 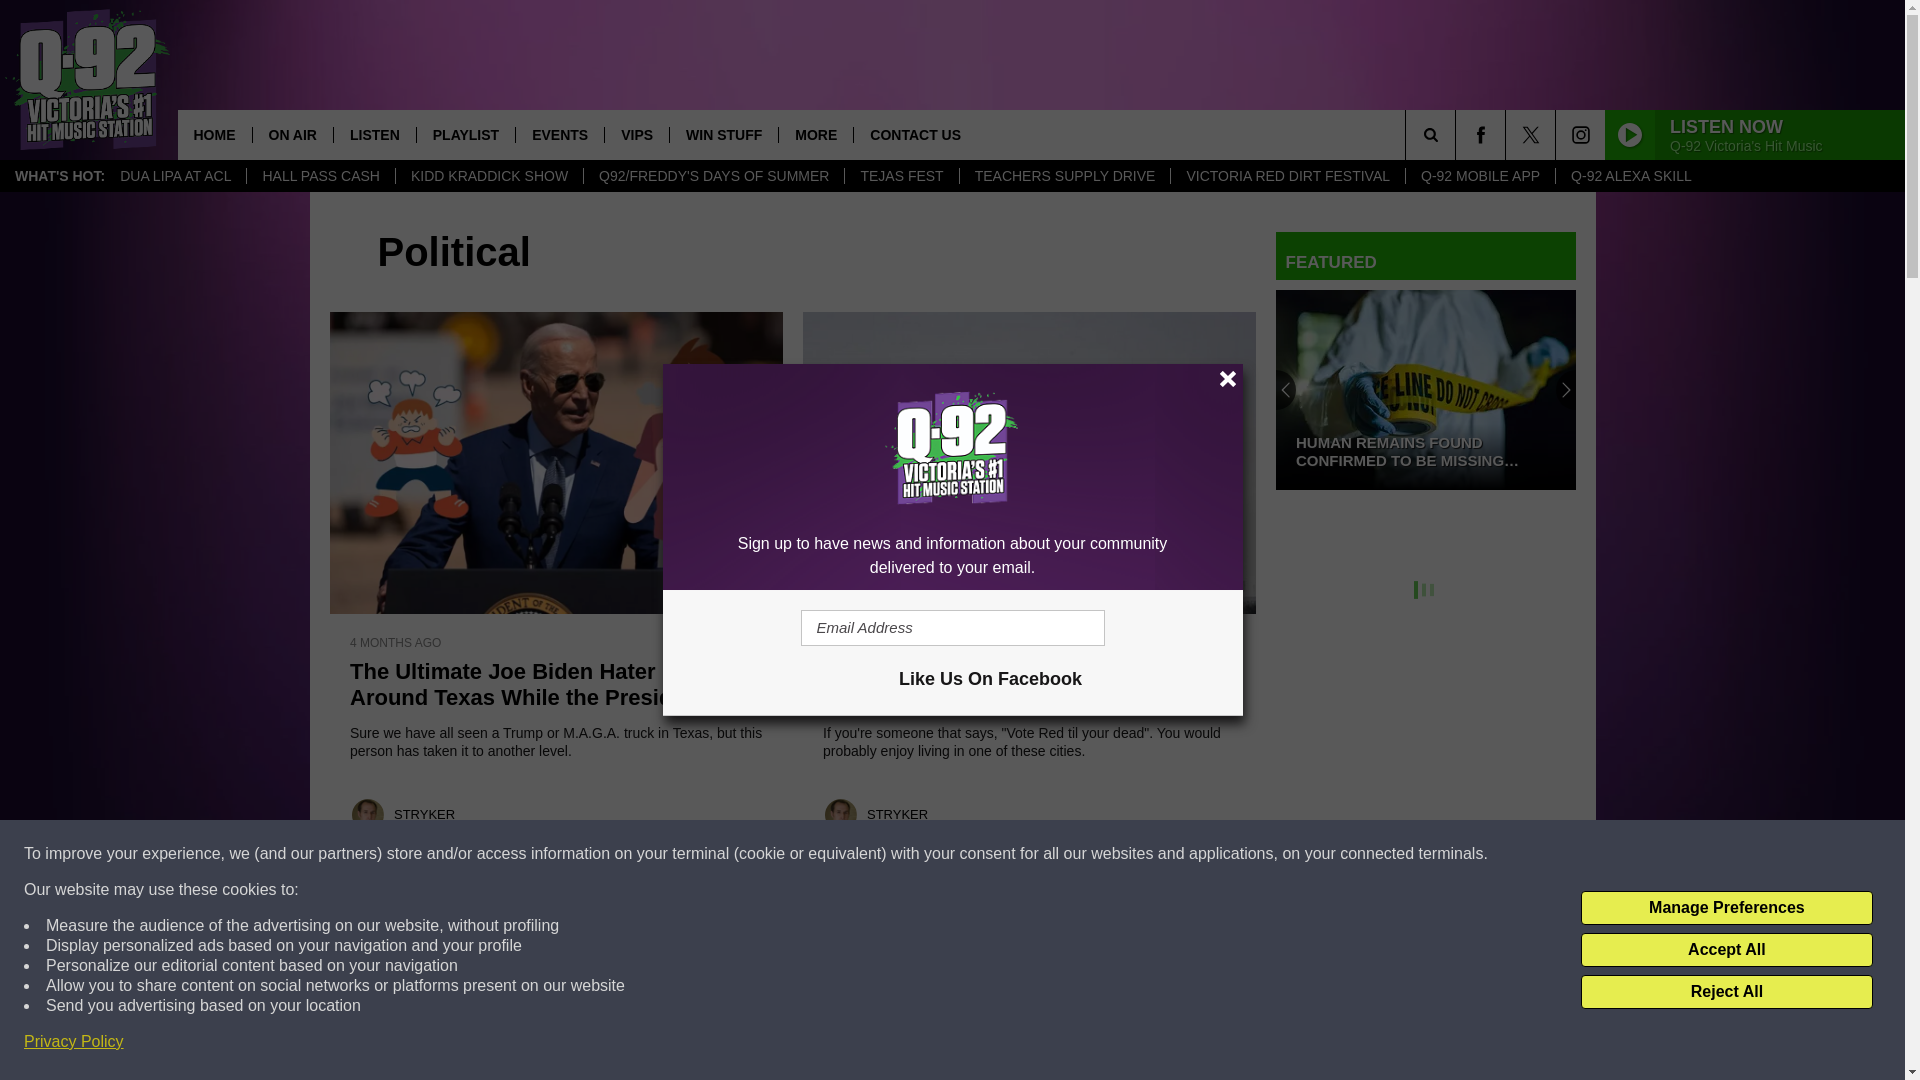 I want to click on KIDD KRADDICK SHOW, so click(x=489, y=176).